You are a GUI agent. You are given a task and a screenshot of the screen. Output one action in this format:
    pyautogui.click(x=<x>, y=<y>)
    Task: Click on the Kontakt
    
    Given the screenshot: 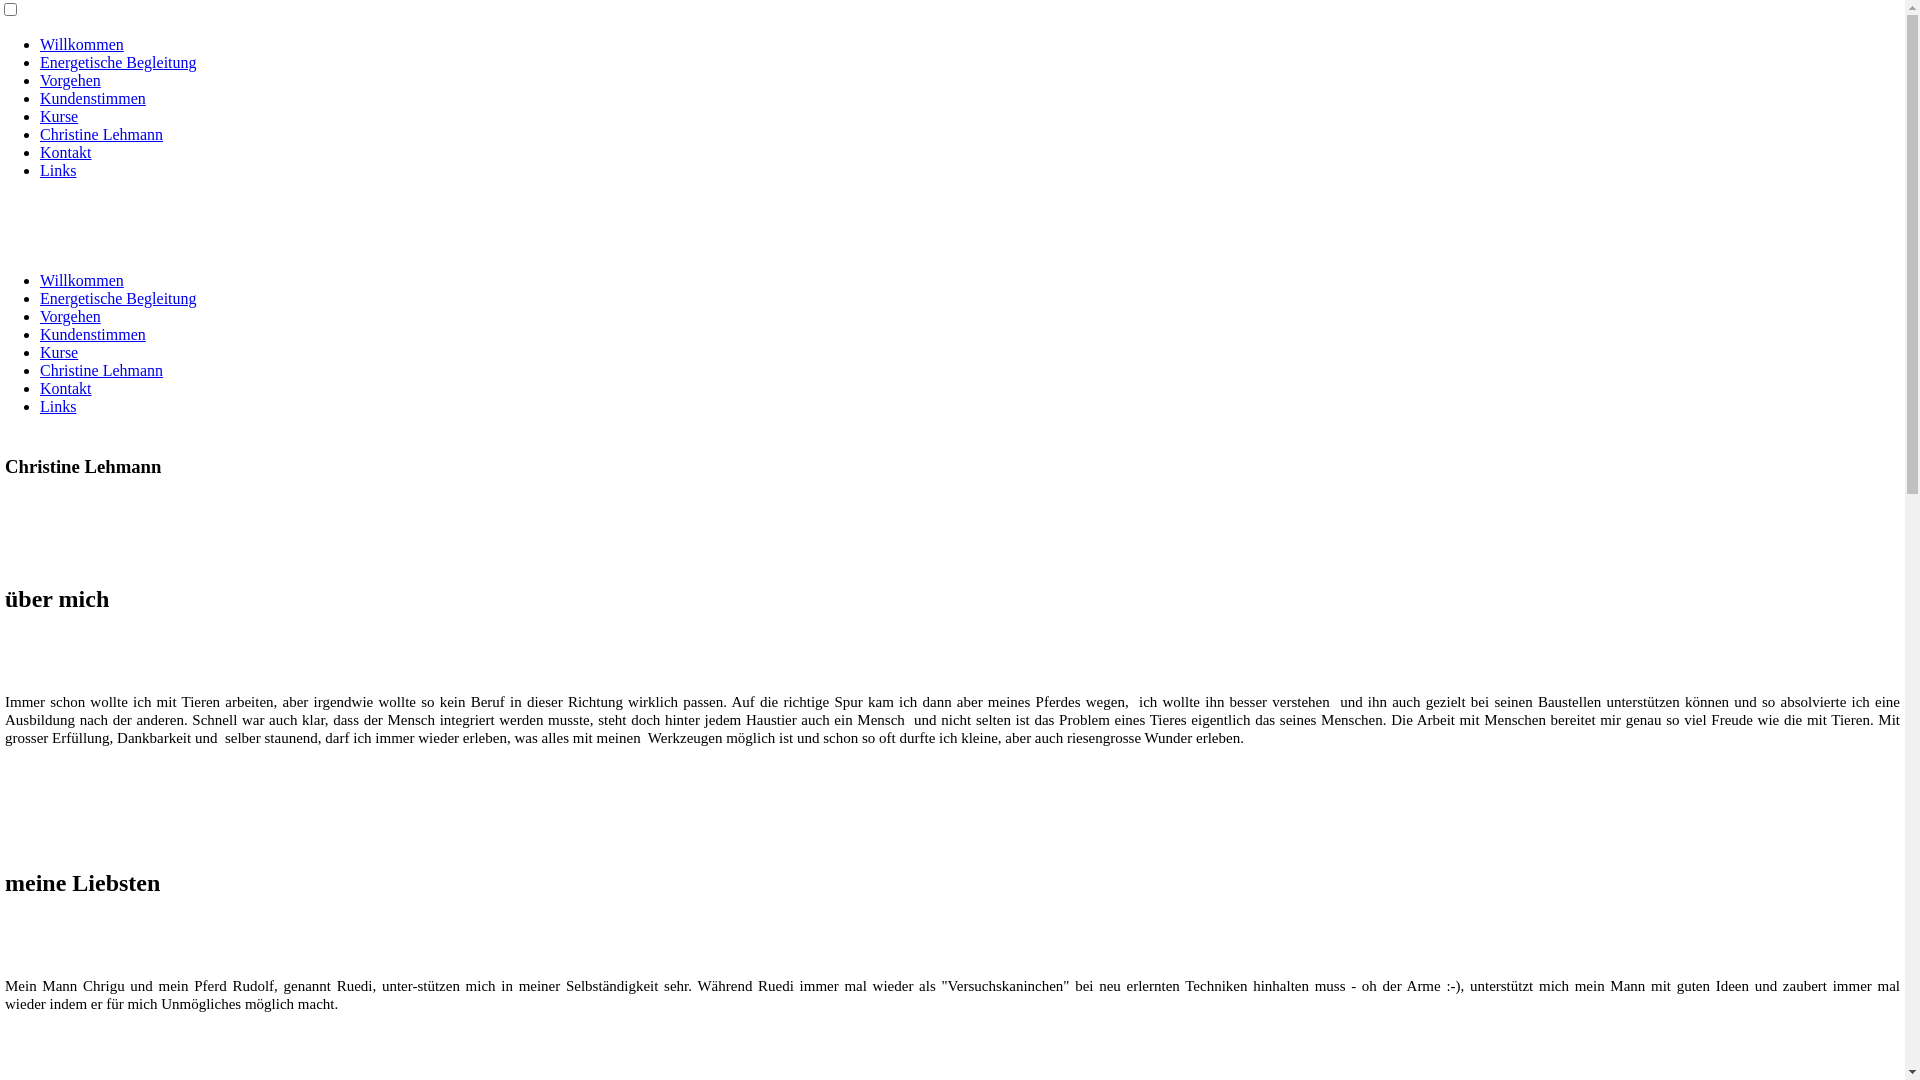 What is the action you would take?
    pyautogui.click(x=66, y=388)
    